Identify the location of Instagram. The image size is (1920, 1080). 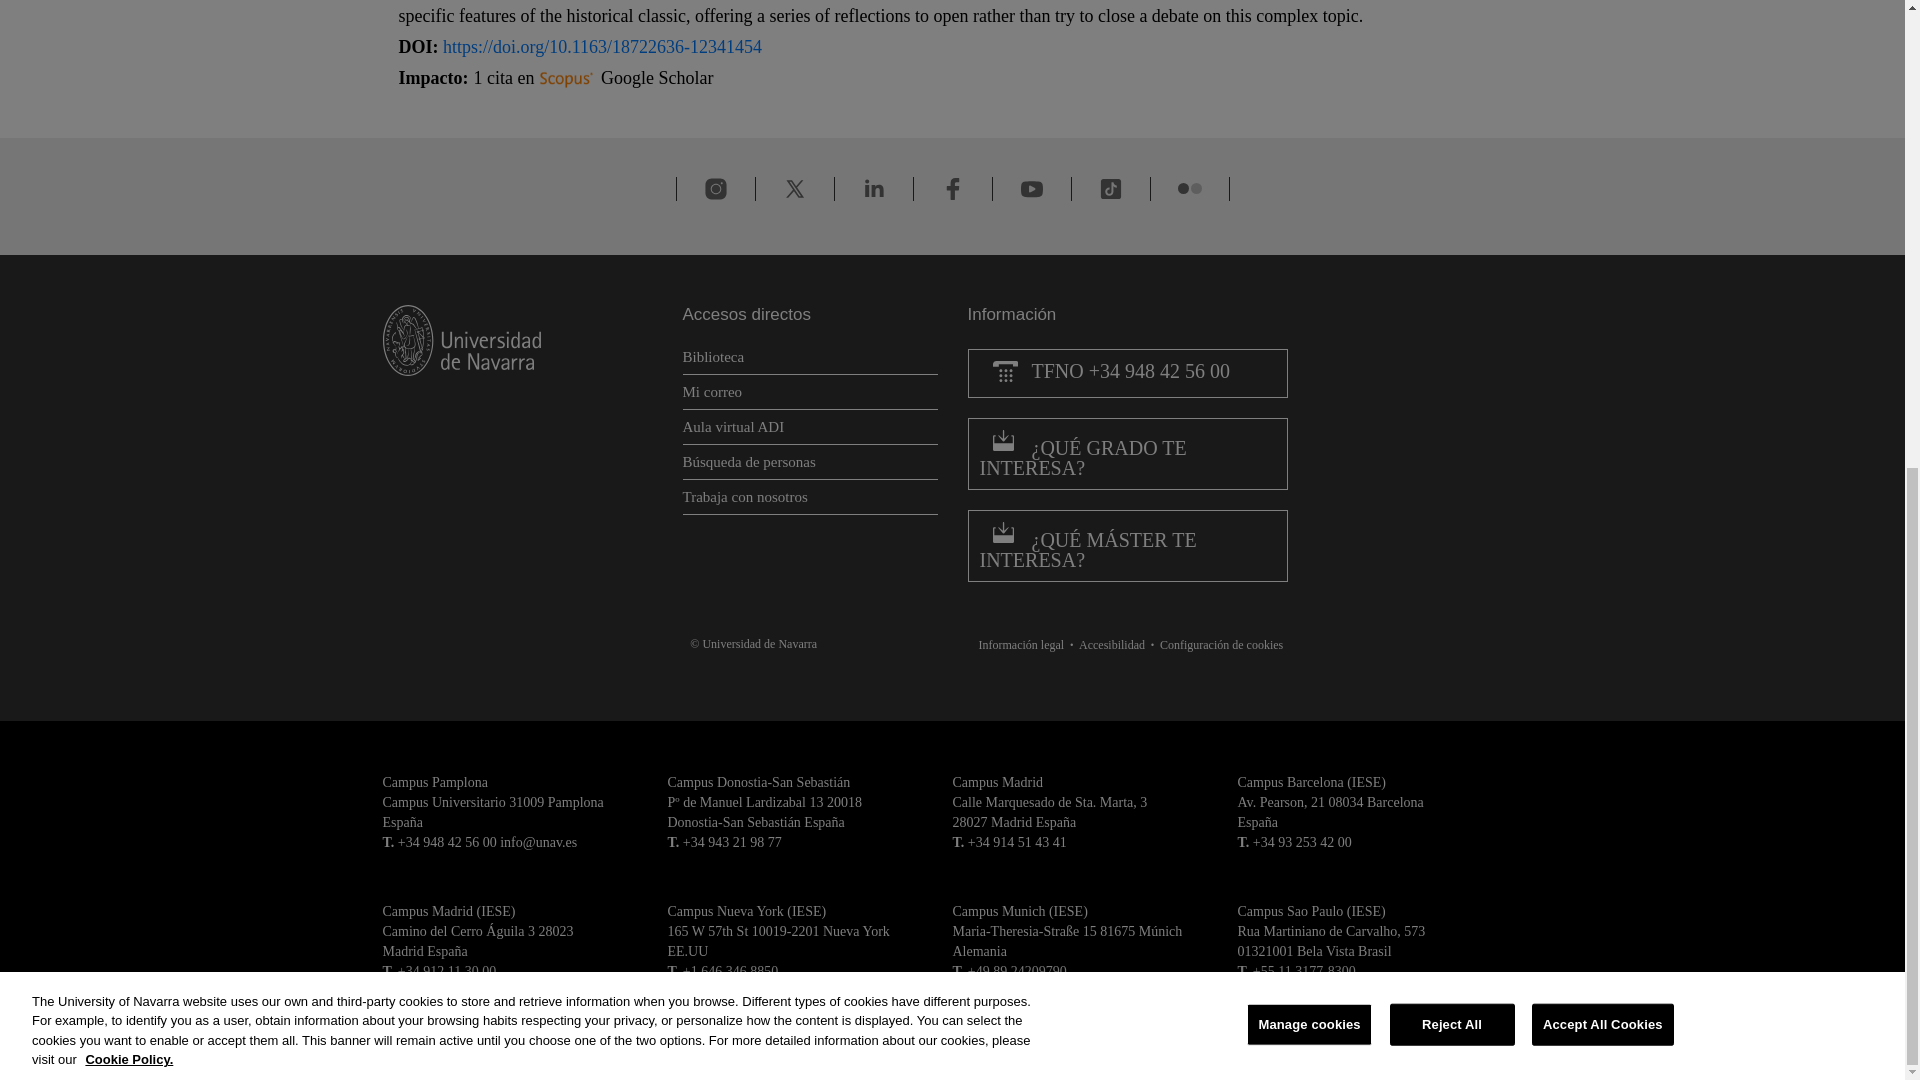
(716, 188).